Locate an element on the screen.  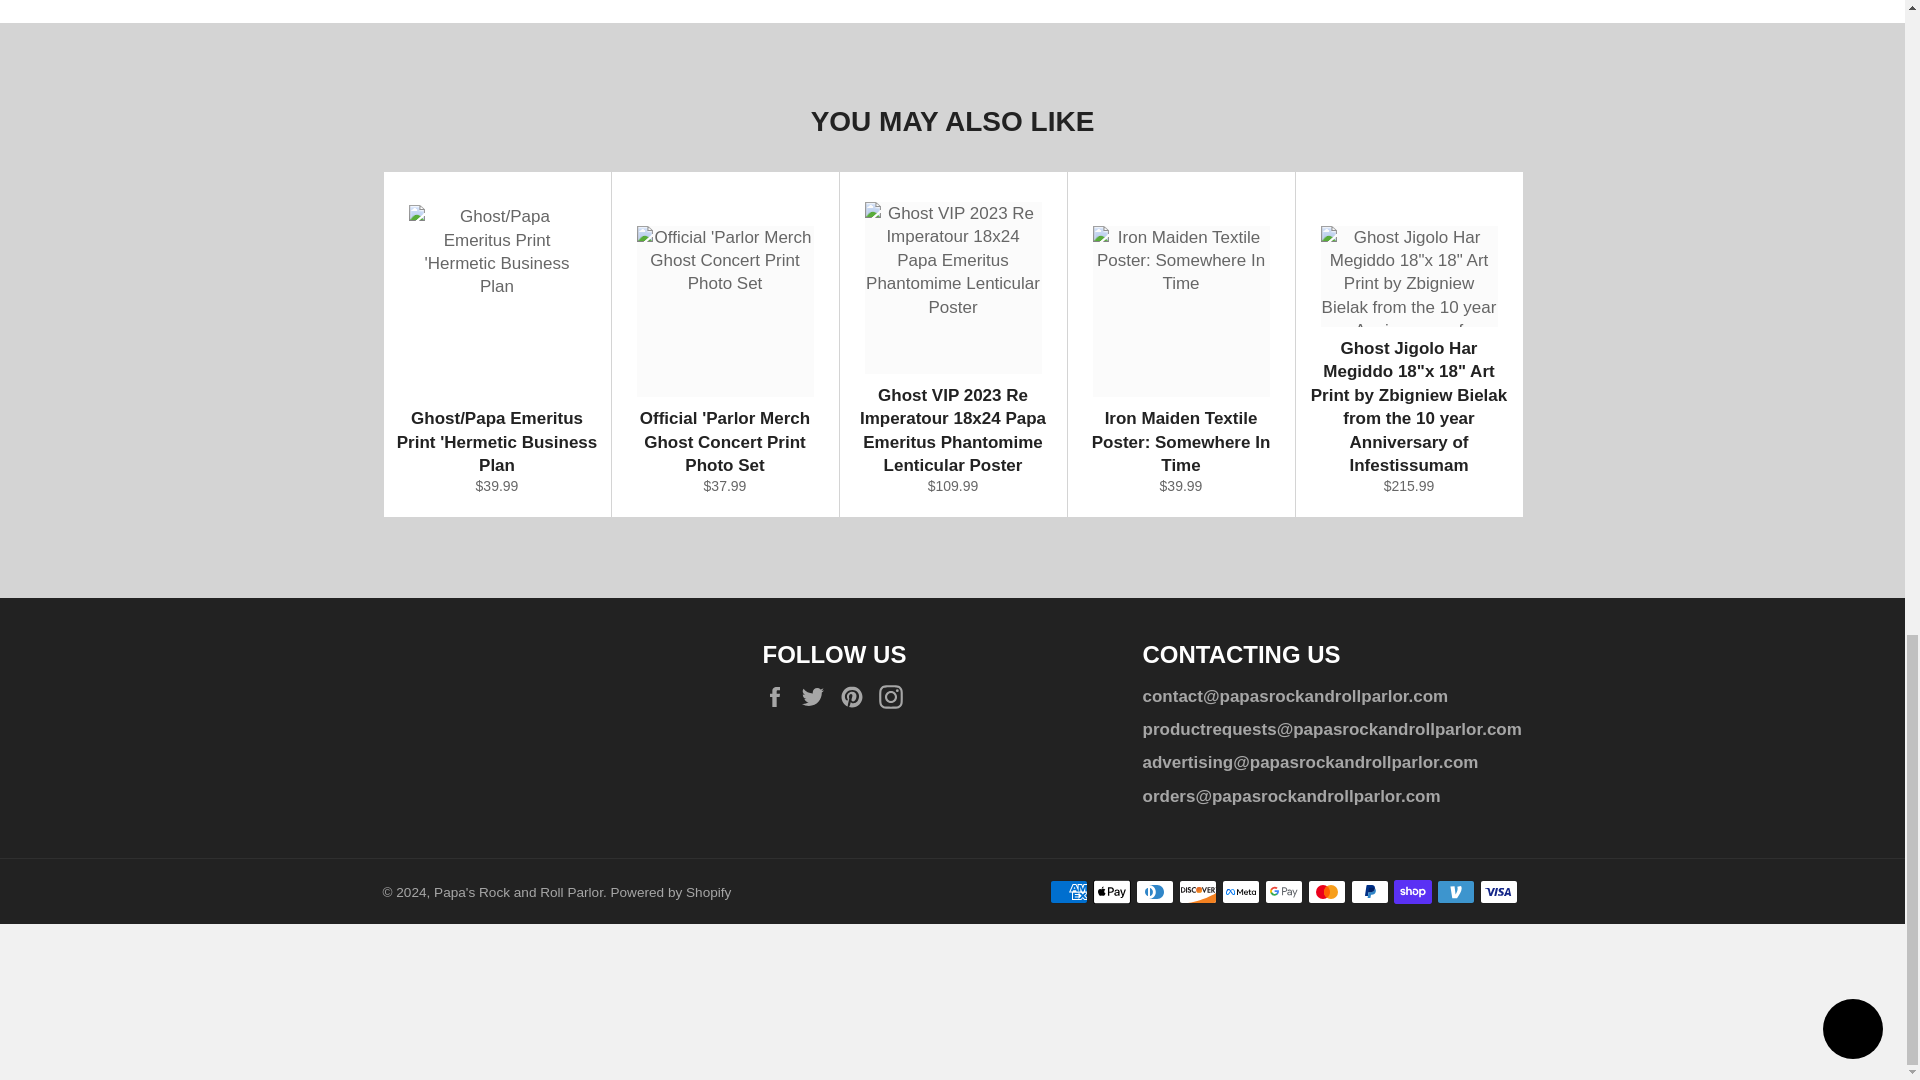
Papa's Rock and Roll Parlor on Pinterest is located at coordinates (856, 696).